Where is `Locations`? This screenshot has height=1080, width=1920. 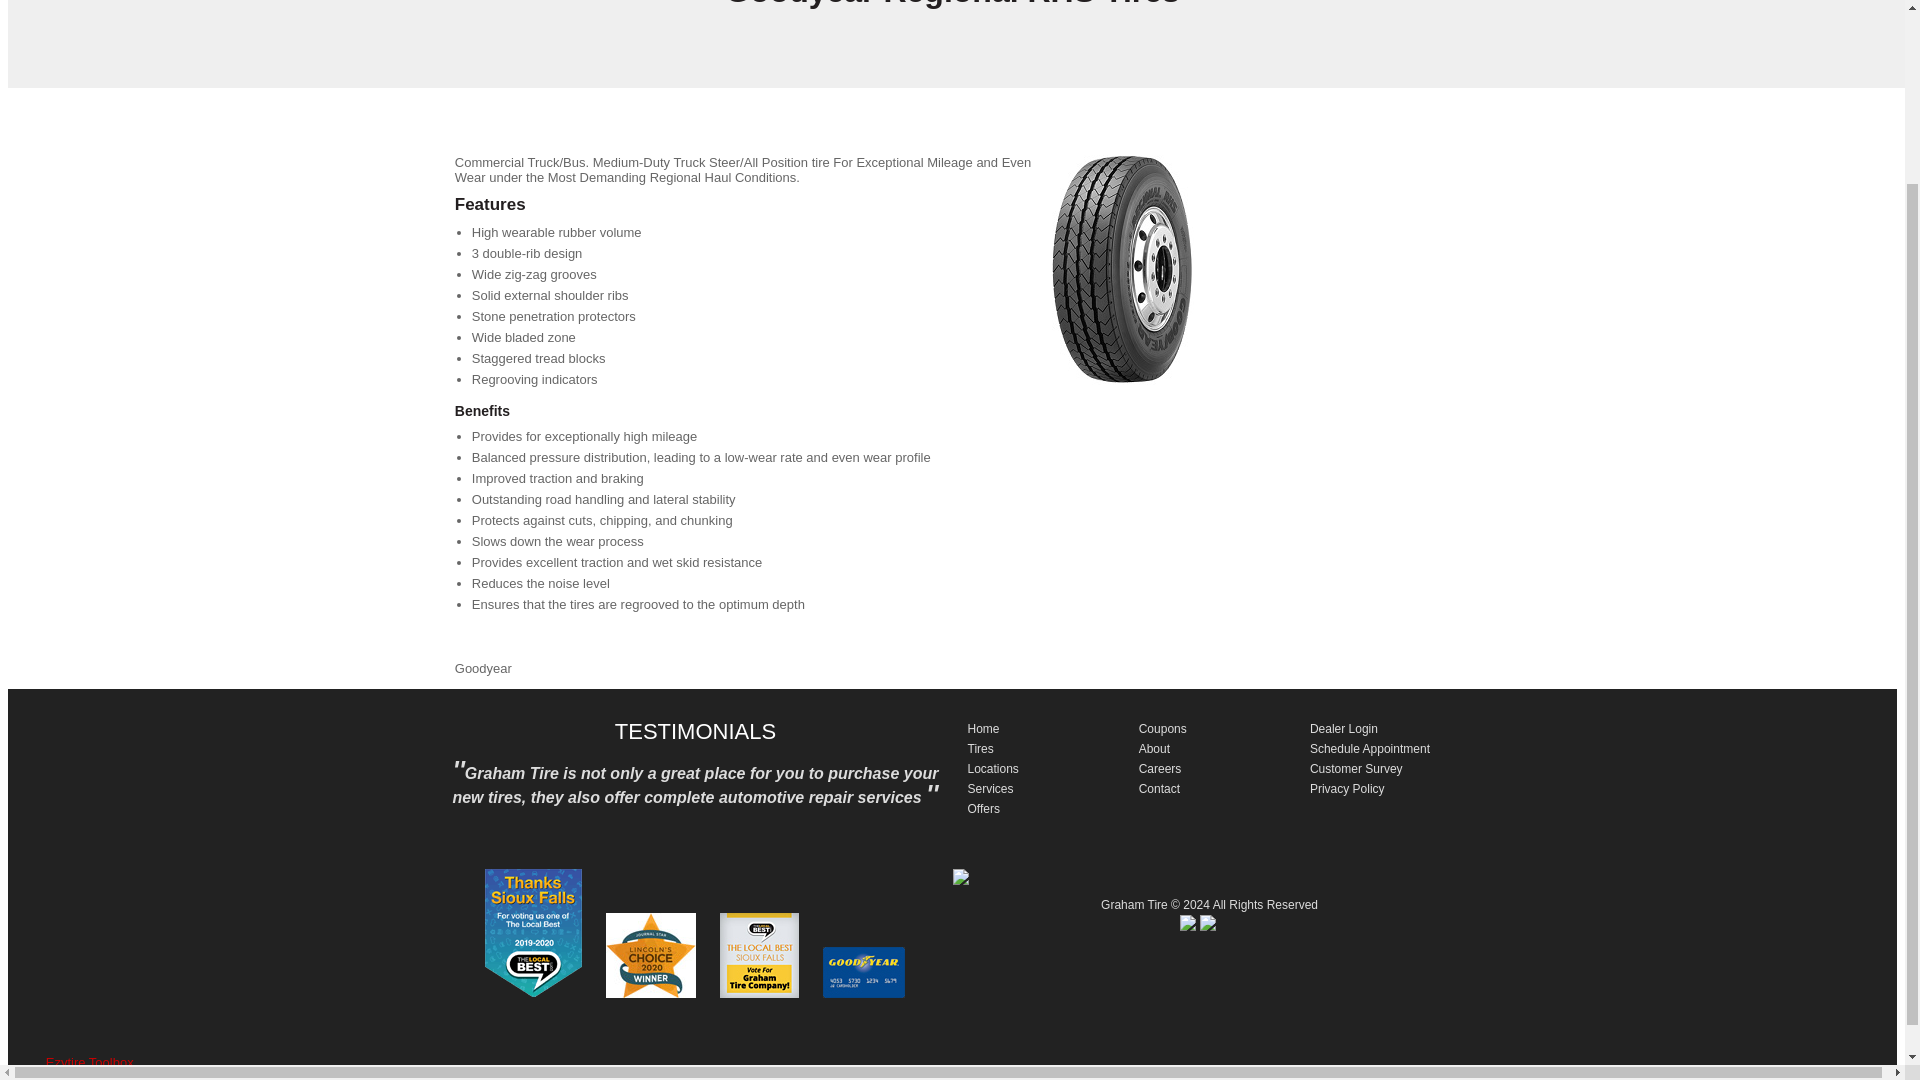
Locations is located at coordinates (993, 769).